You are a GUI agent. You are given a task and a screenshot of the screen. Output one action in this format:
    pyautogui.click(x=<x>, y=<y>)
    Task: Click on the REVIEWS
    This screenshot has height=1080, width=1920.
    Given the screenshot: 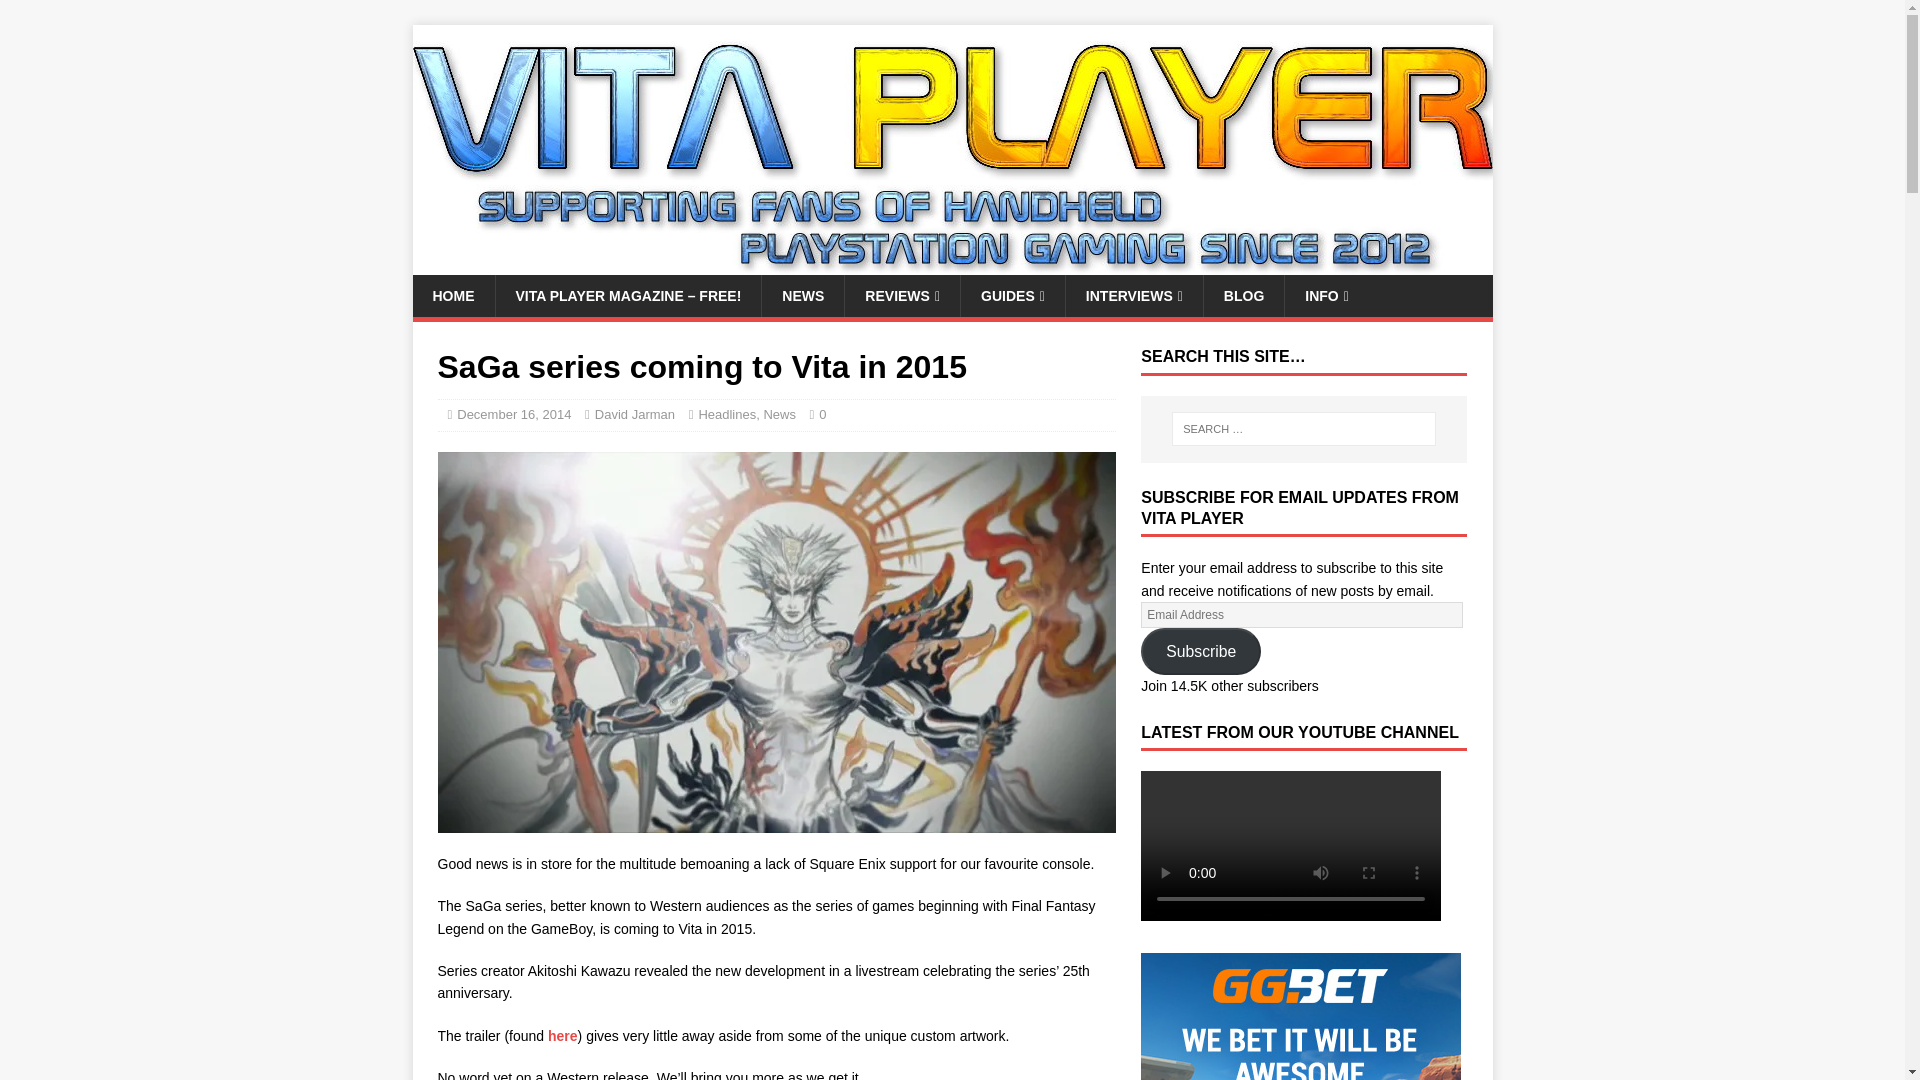 What is the action you would take?
    pyautogui.click(x=902, y=296)
    